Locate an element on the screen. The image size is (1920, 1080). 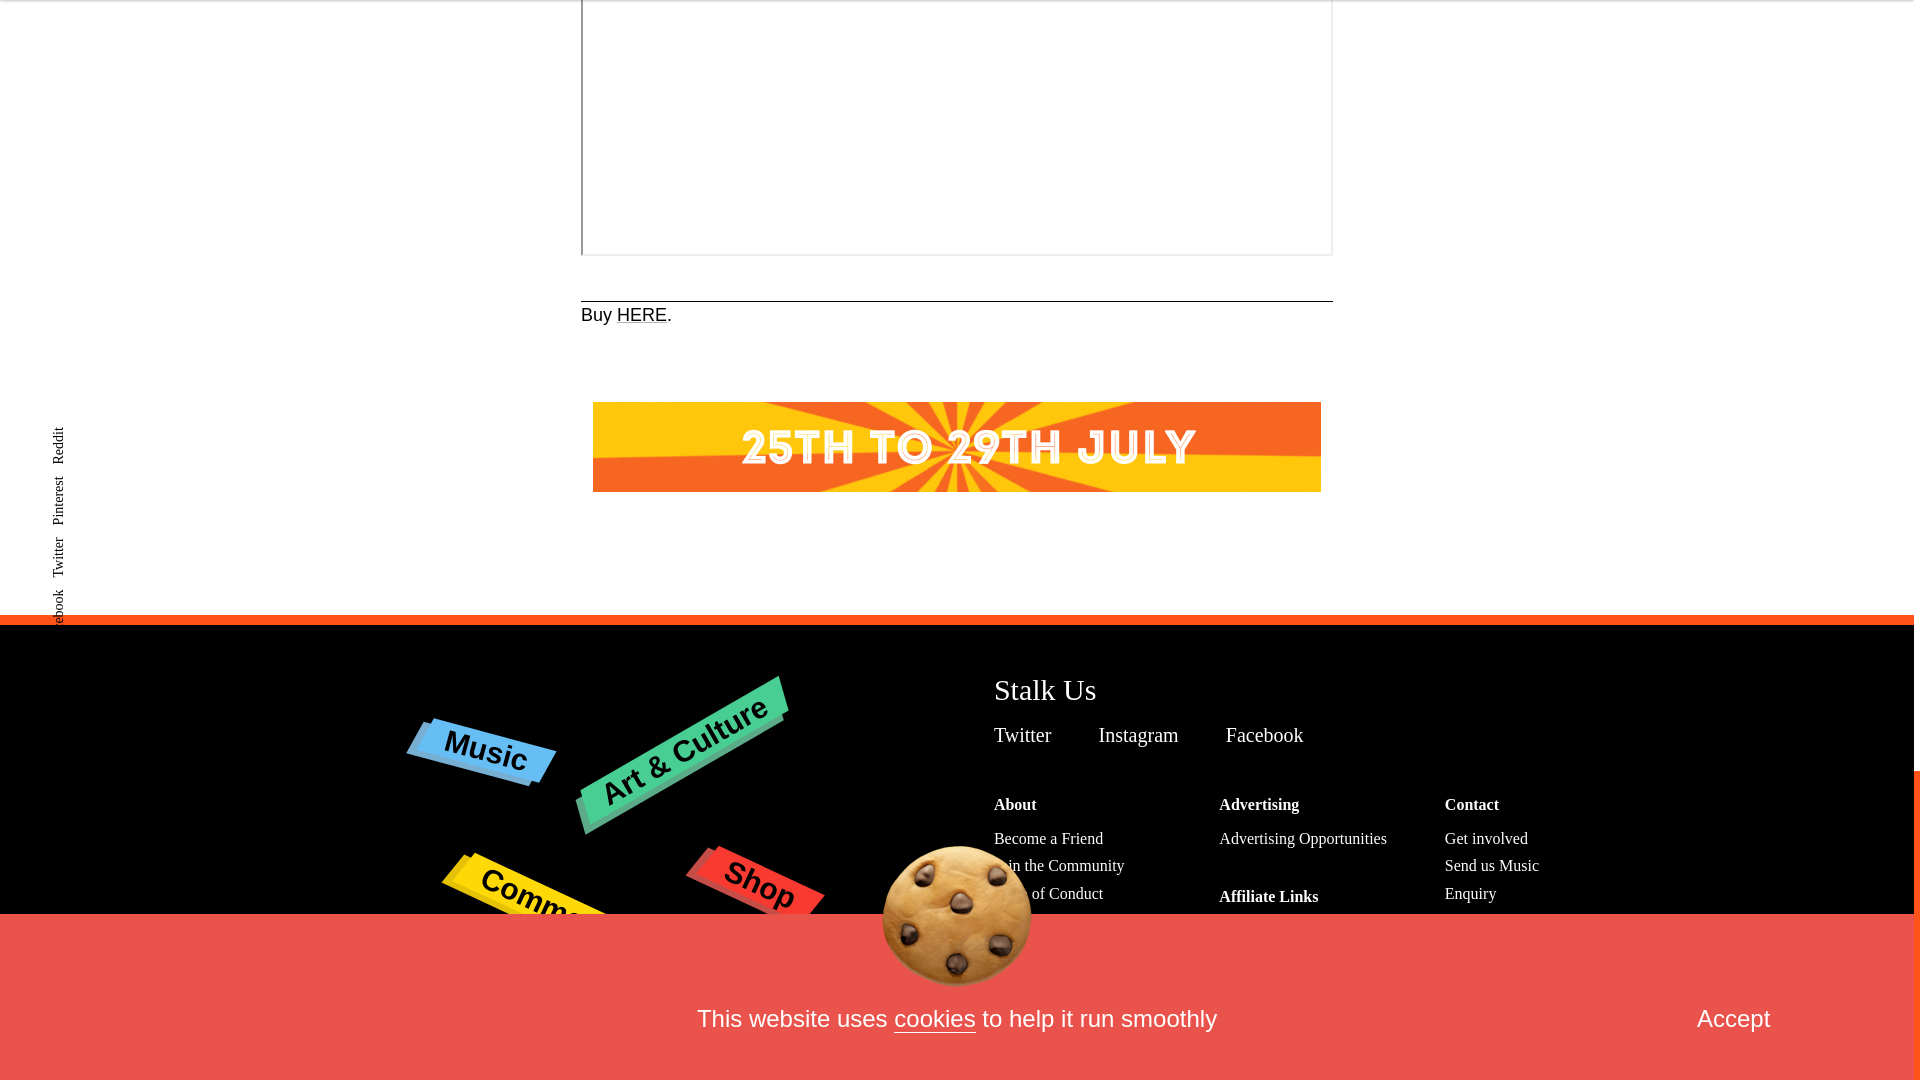
HERE is located at coordinates (641, 314).